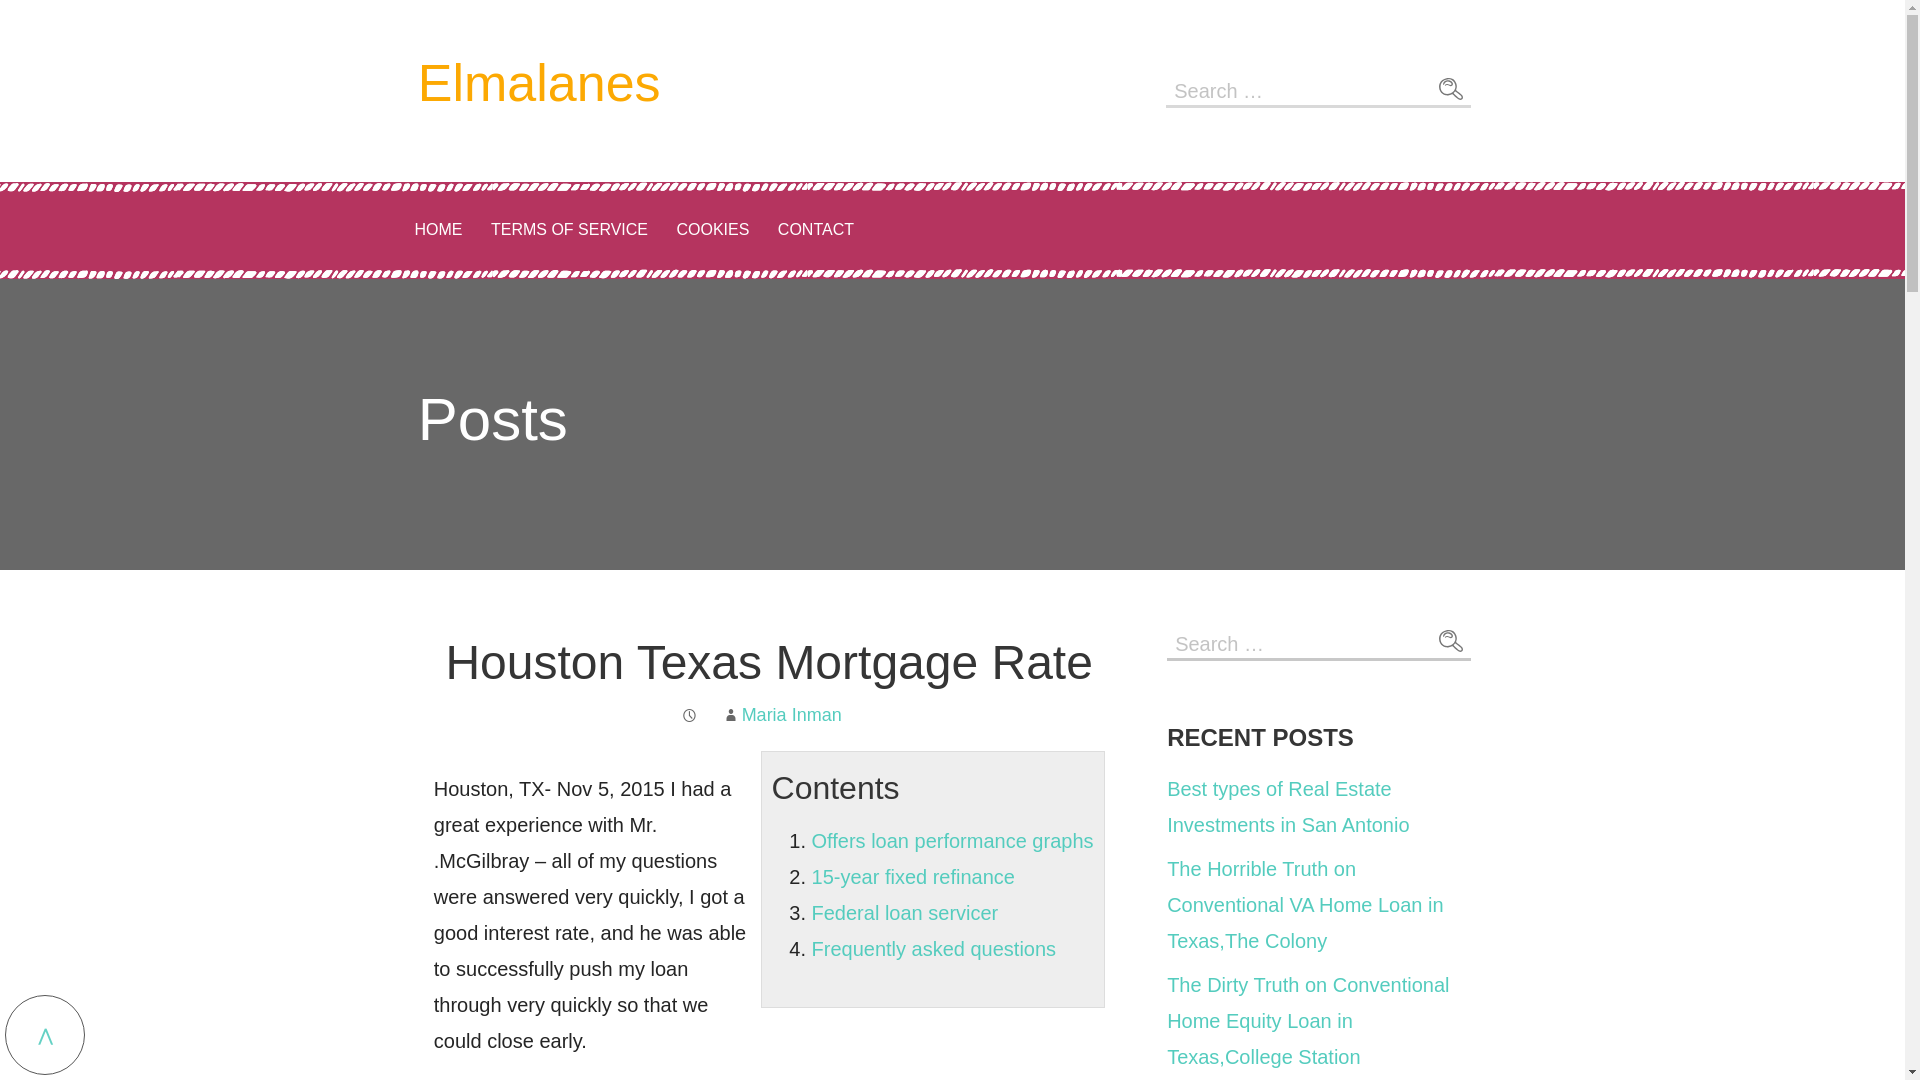 The image size is (1920, 1080). What do you see at coordinates (1450, 642) in the screenshot?
I see `Search` at bounding box center [1450, 642].